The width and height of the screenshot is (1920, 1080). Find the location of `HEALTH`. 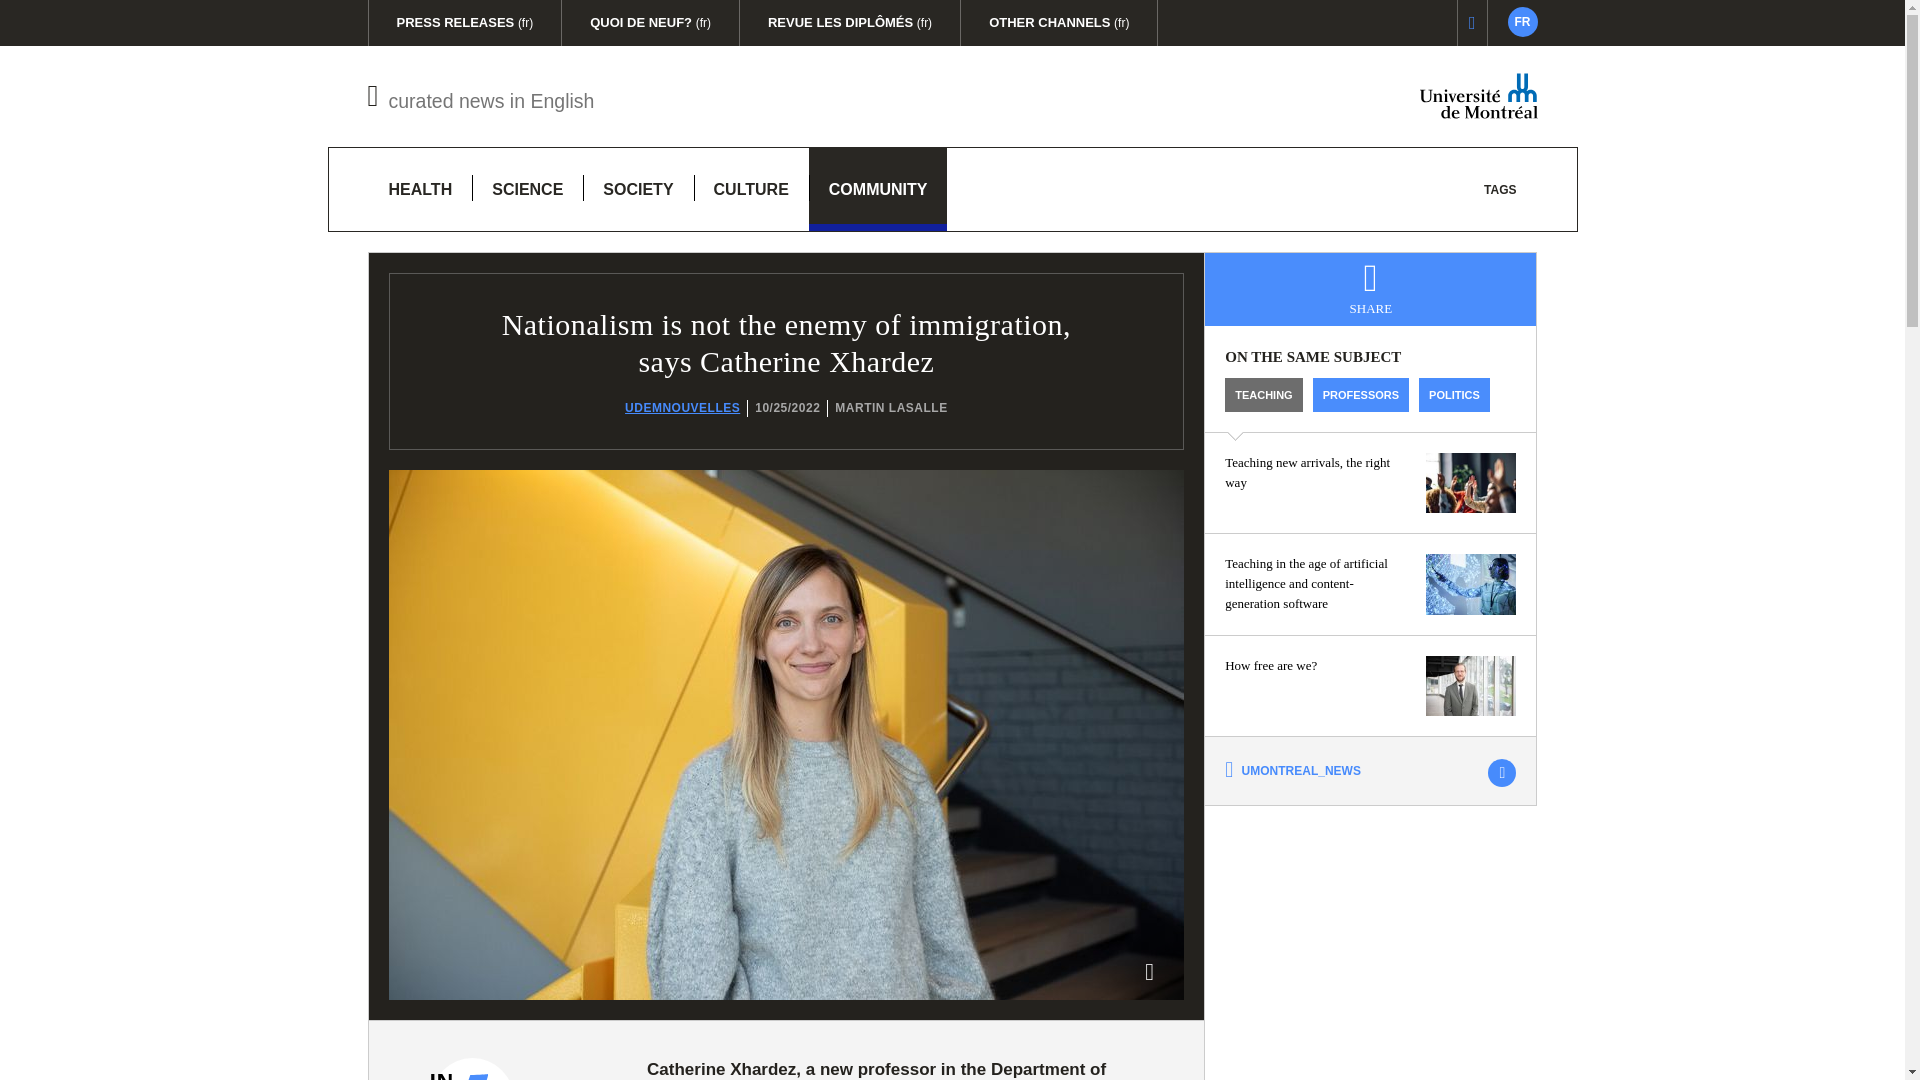

HEALTH is located at coordinates (514, 1069).